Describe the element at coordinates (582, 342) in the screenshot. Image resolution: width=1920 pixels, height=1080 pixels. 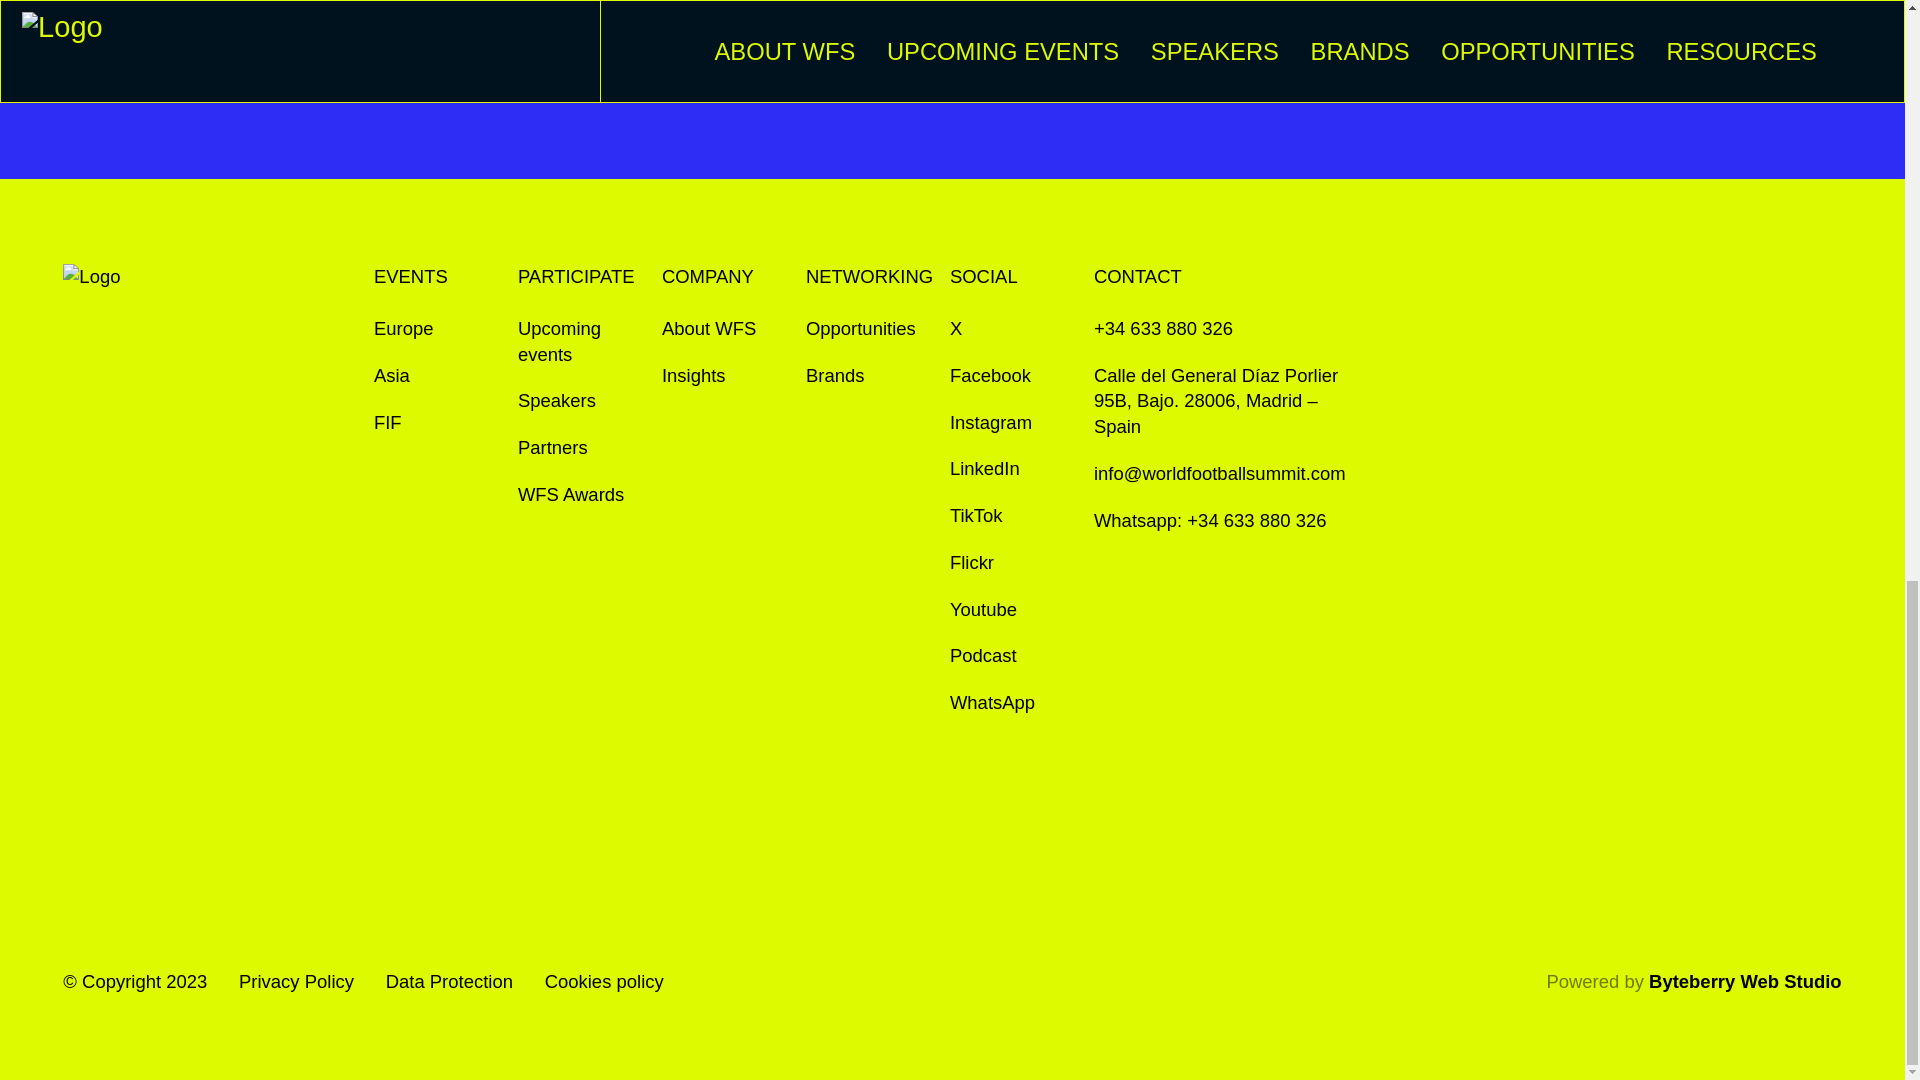
I see `Upcoming events` at that location.